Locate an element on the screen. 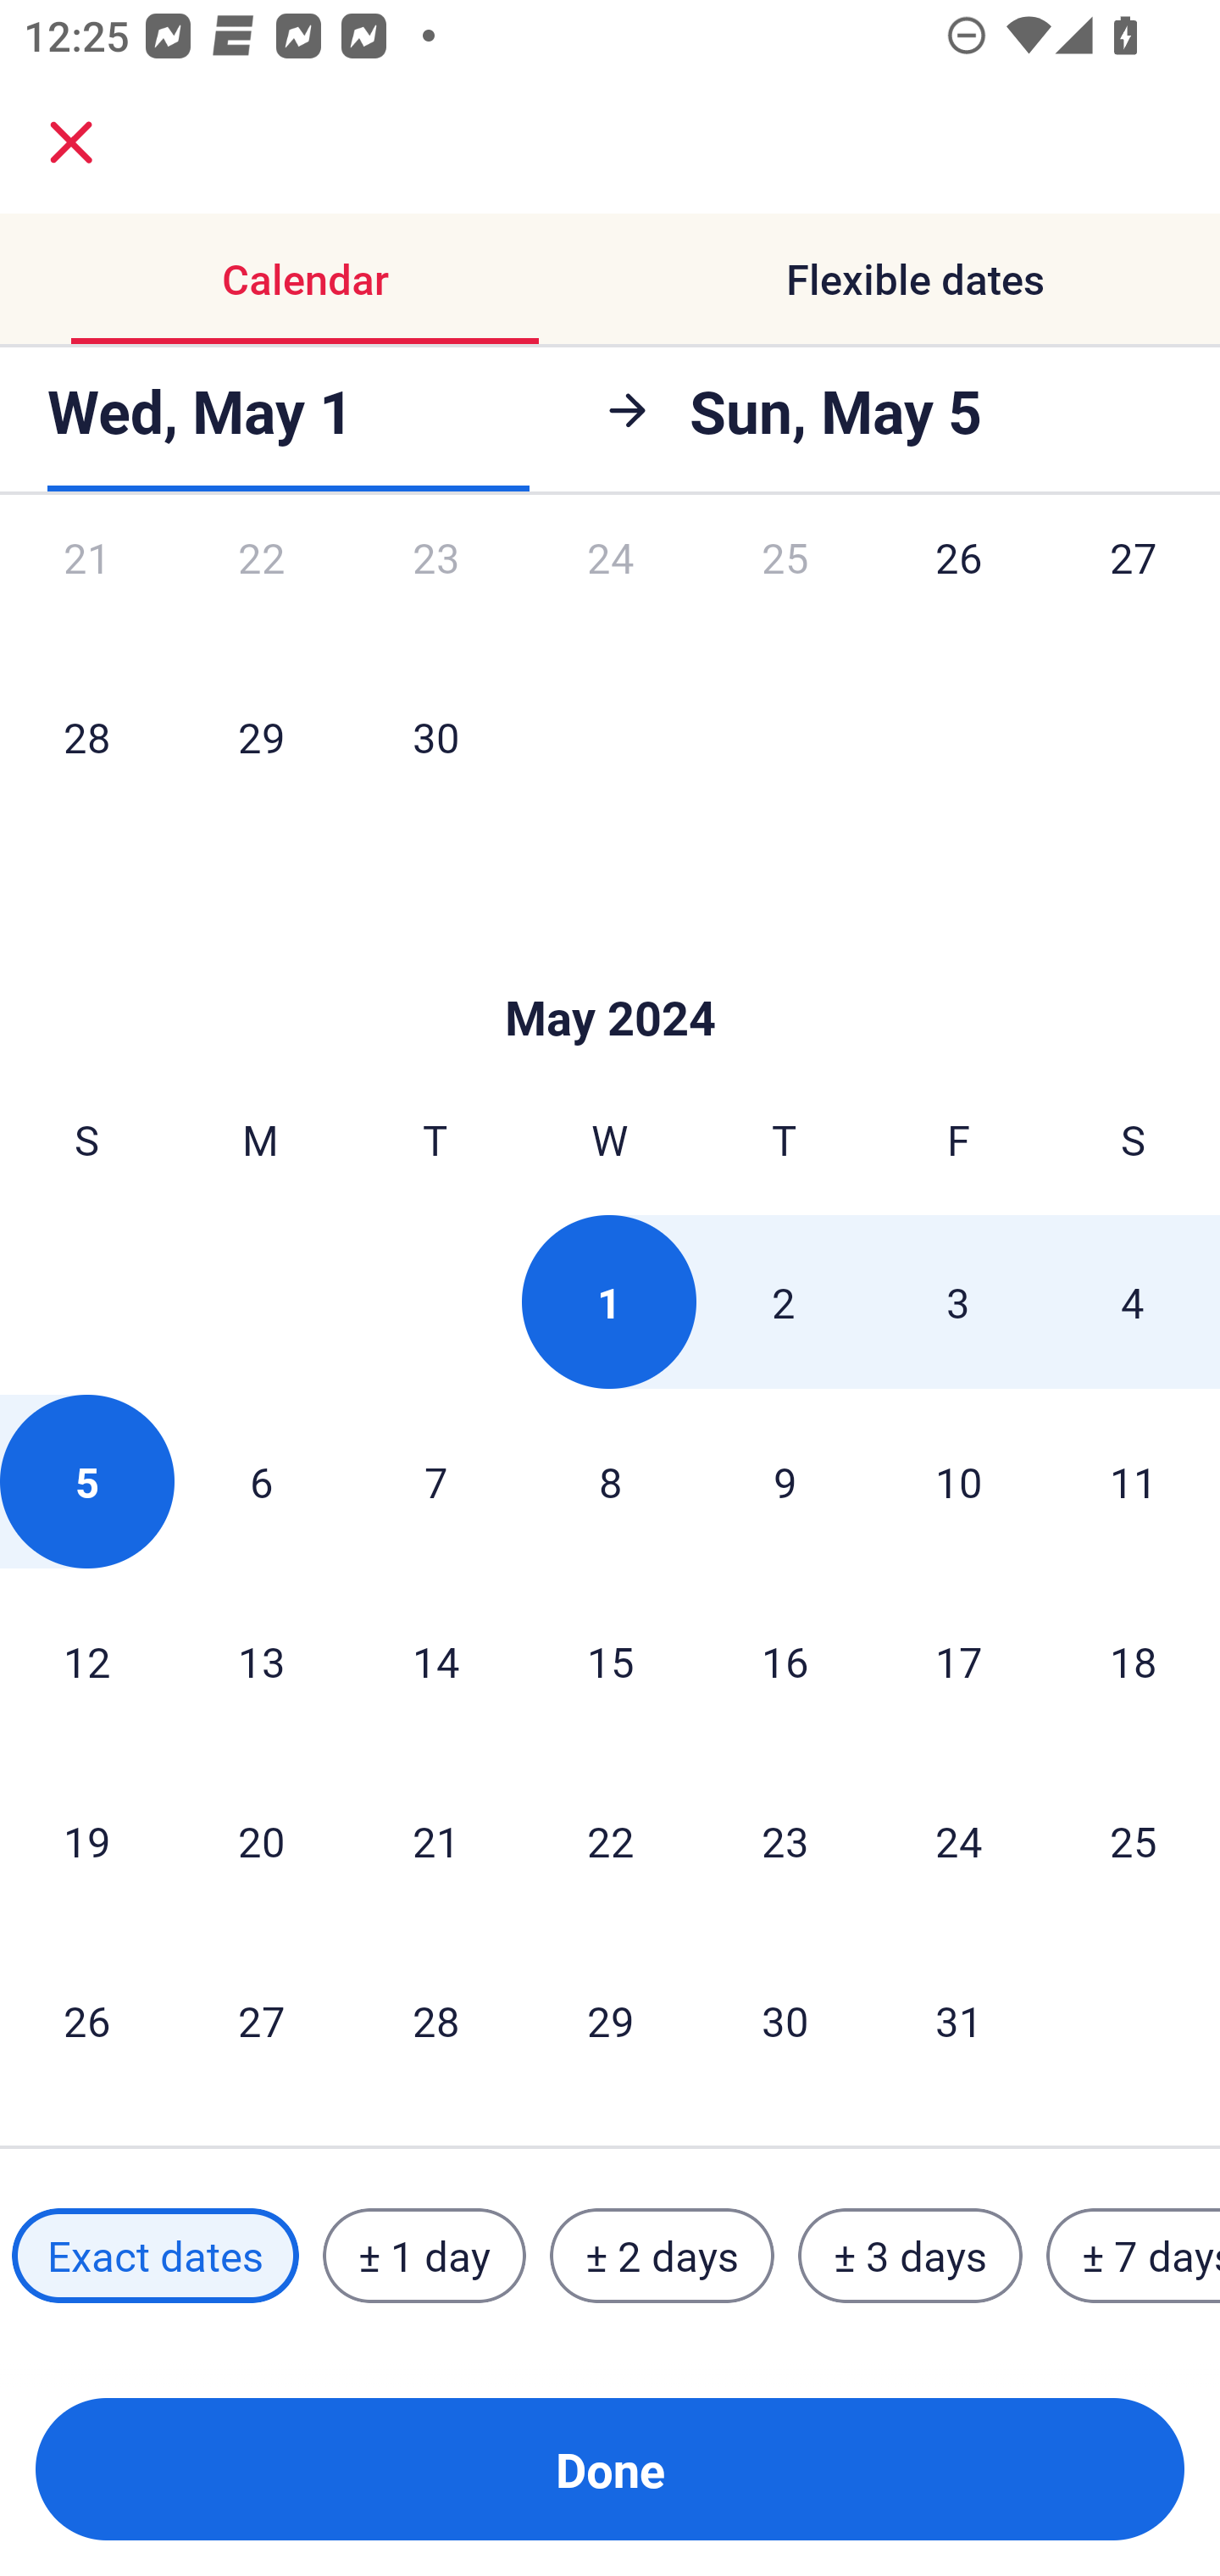  28 Sunday, April 28, 2024 is located at coordinates (86, 736).